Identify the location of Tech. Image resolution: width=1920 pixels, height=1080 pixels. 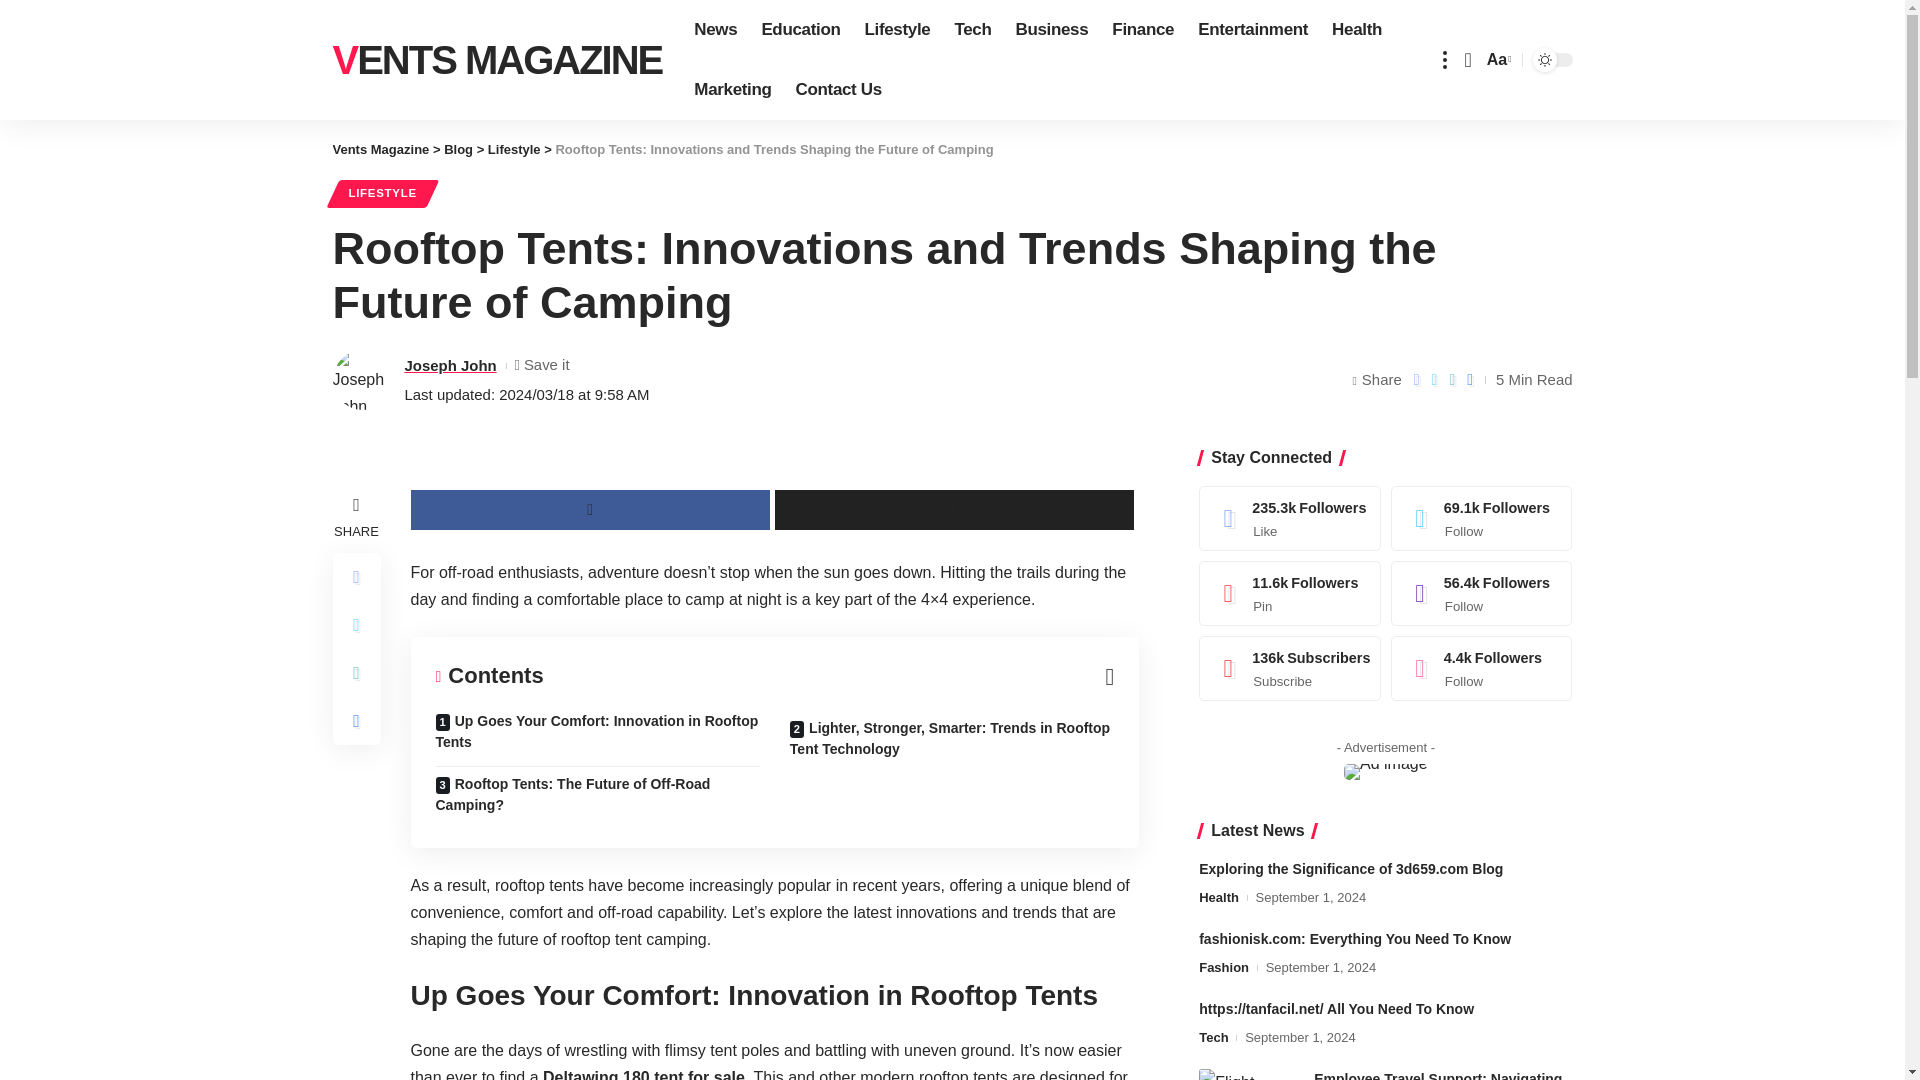
(972, 30).